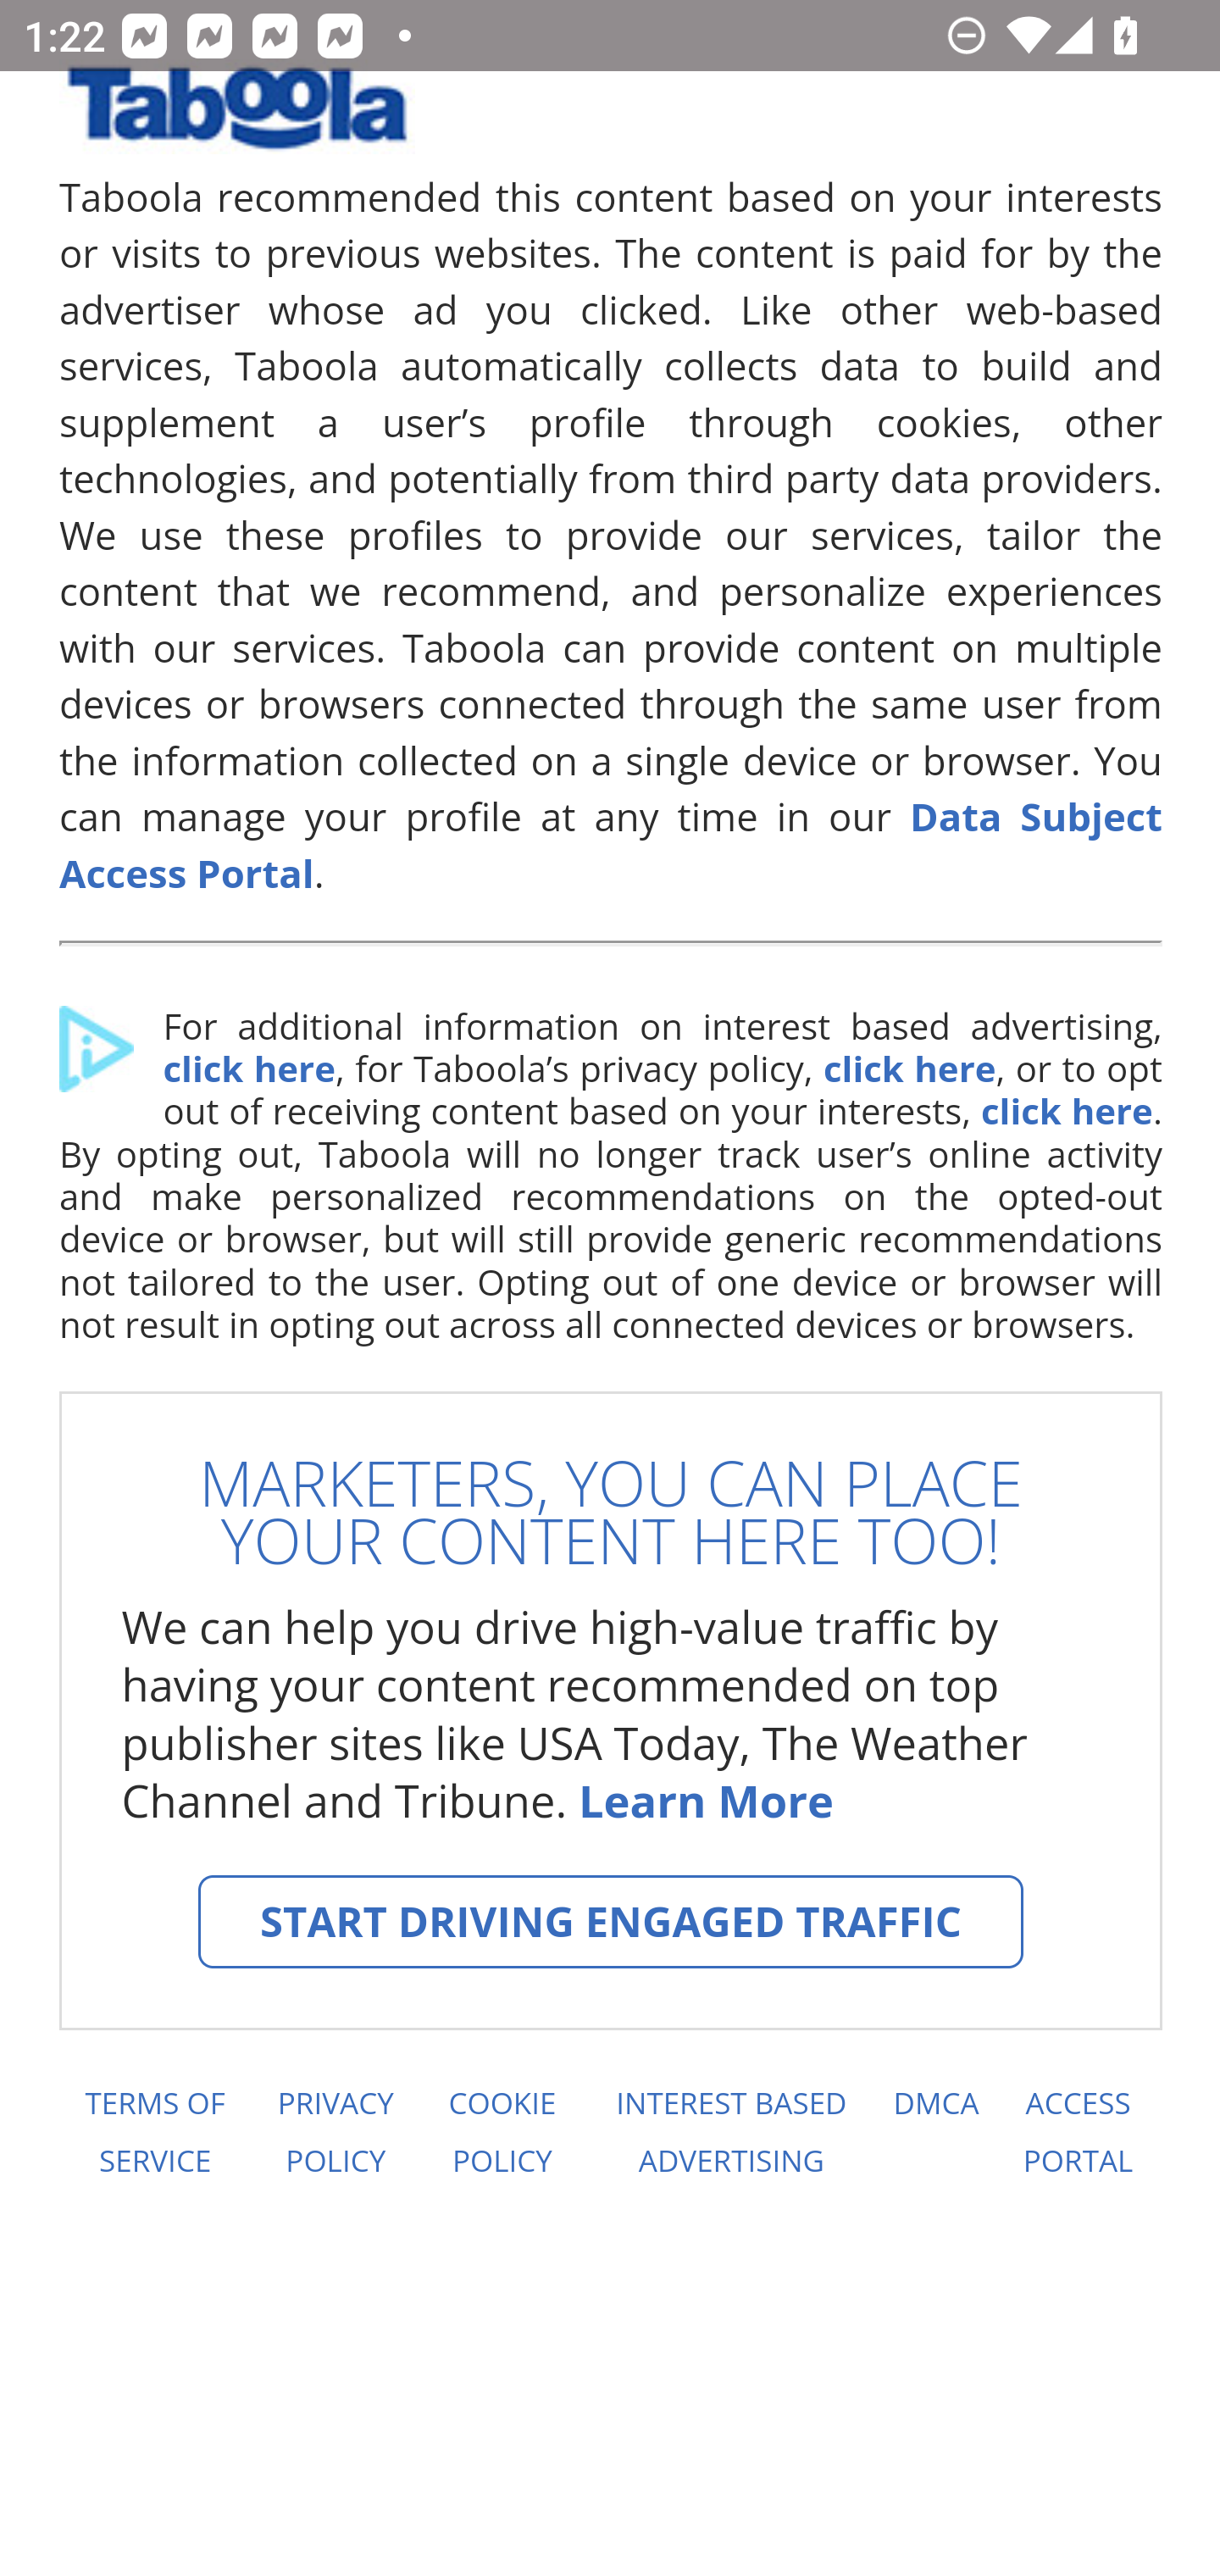 This screenshot has width=1220, height=2576. Describe the element at coordinates (1079, 2133) in the screenshot. I see `ACCESS PORTAL` at that location.